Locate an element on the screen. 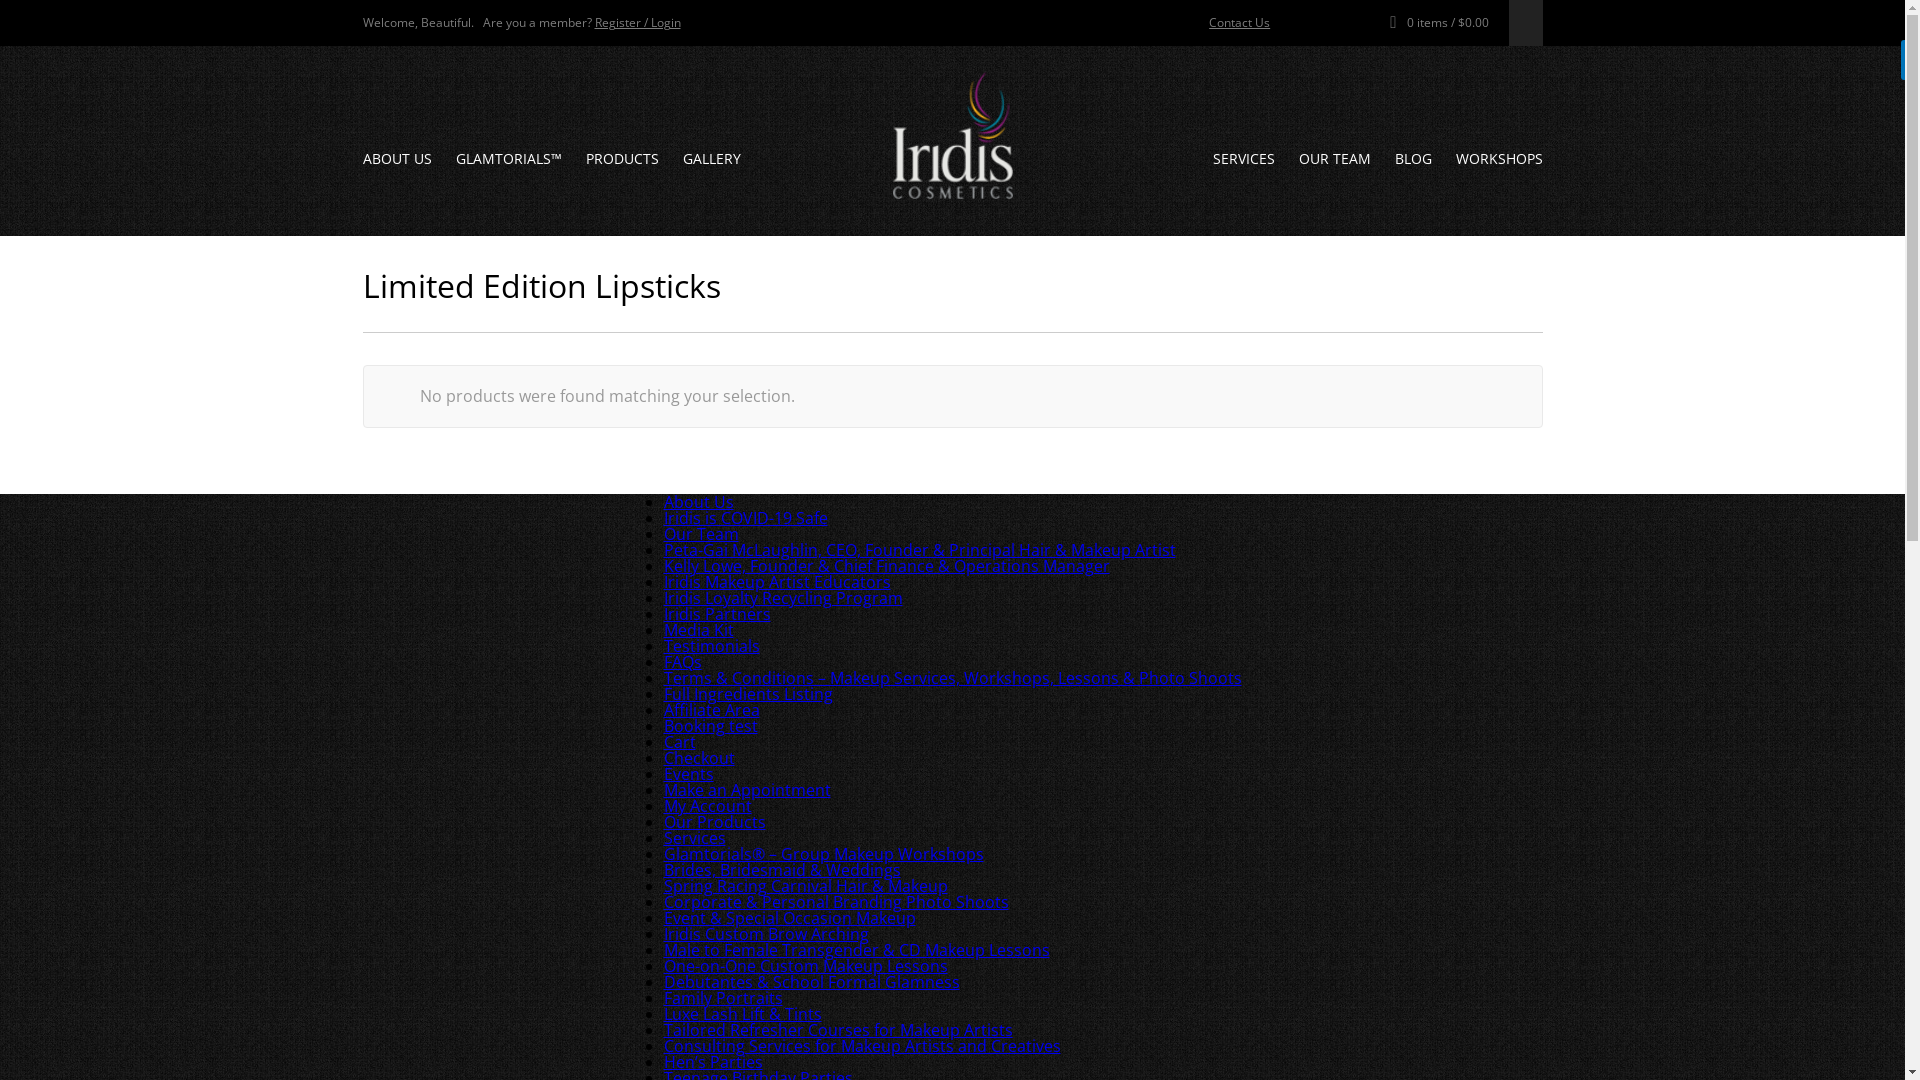  Male to Female Transgender & CD Makeup Lessons is located at coordinates (857, 950).